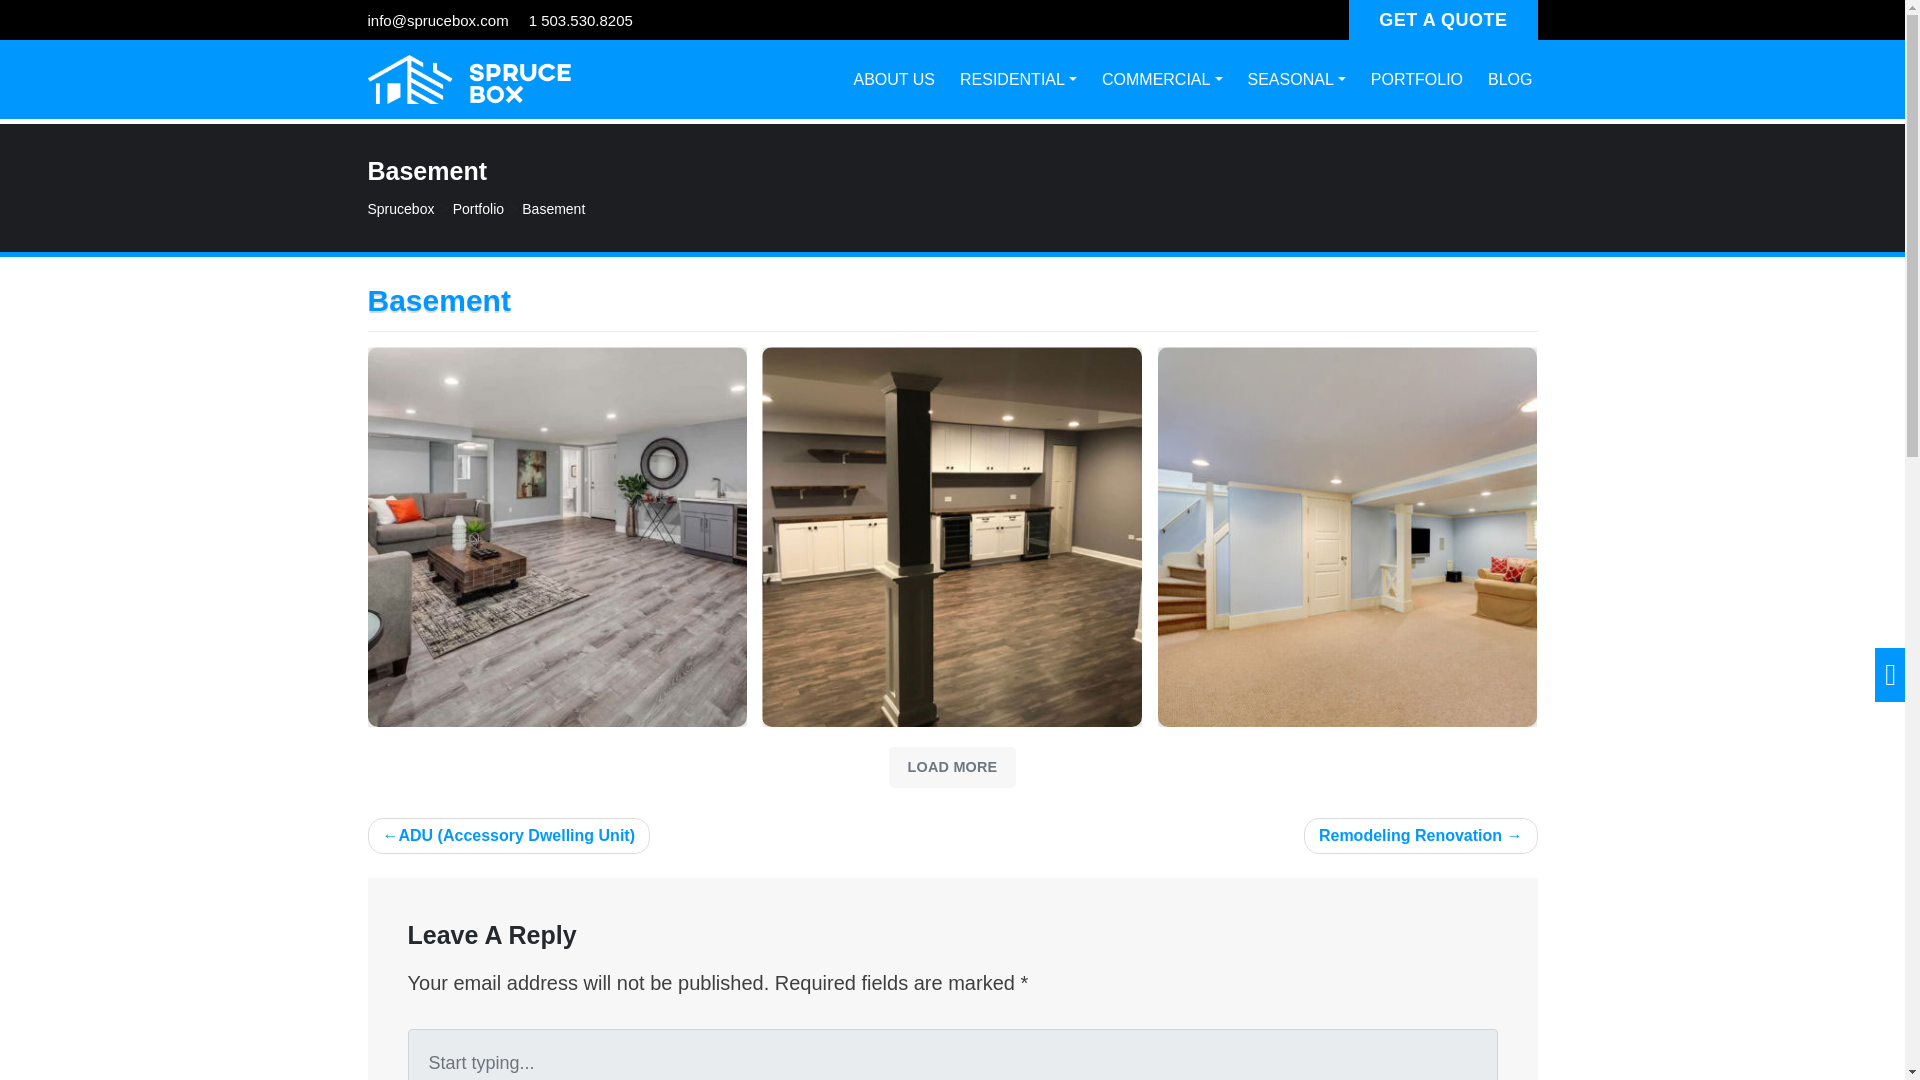  What do you see at coordinates (952, 767) in the screenshot?
I see `LOAD MORE` at bounding box center [952, 767].